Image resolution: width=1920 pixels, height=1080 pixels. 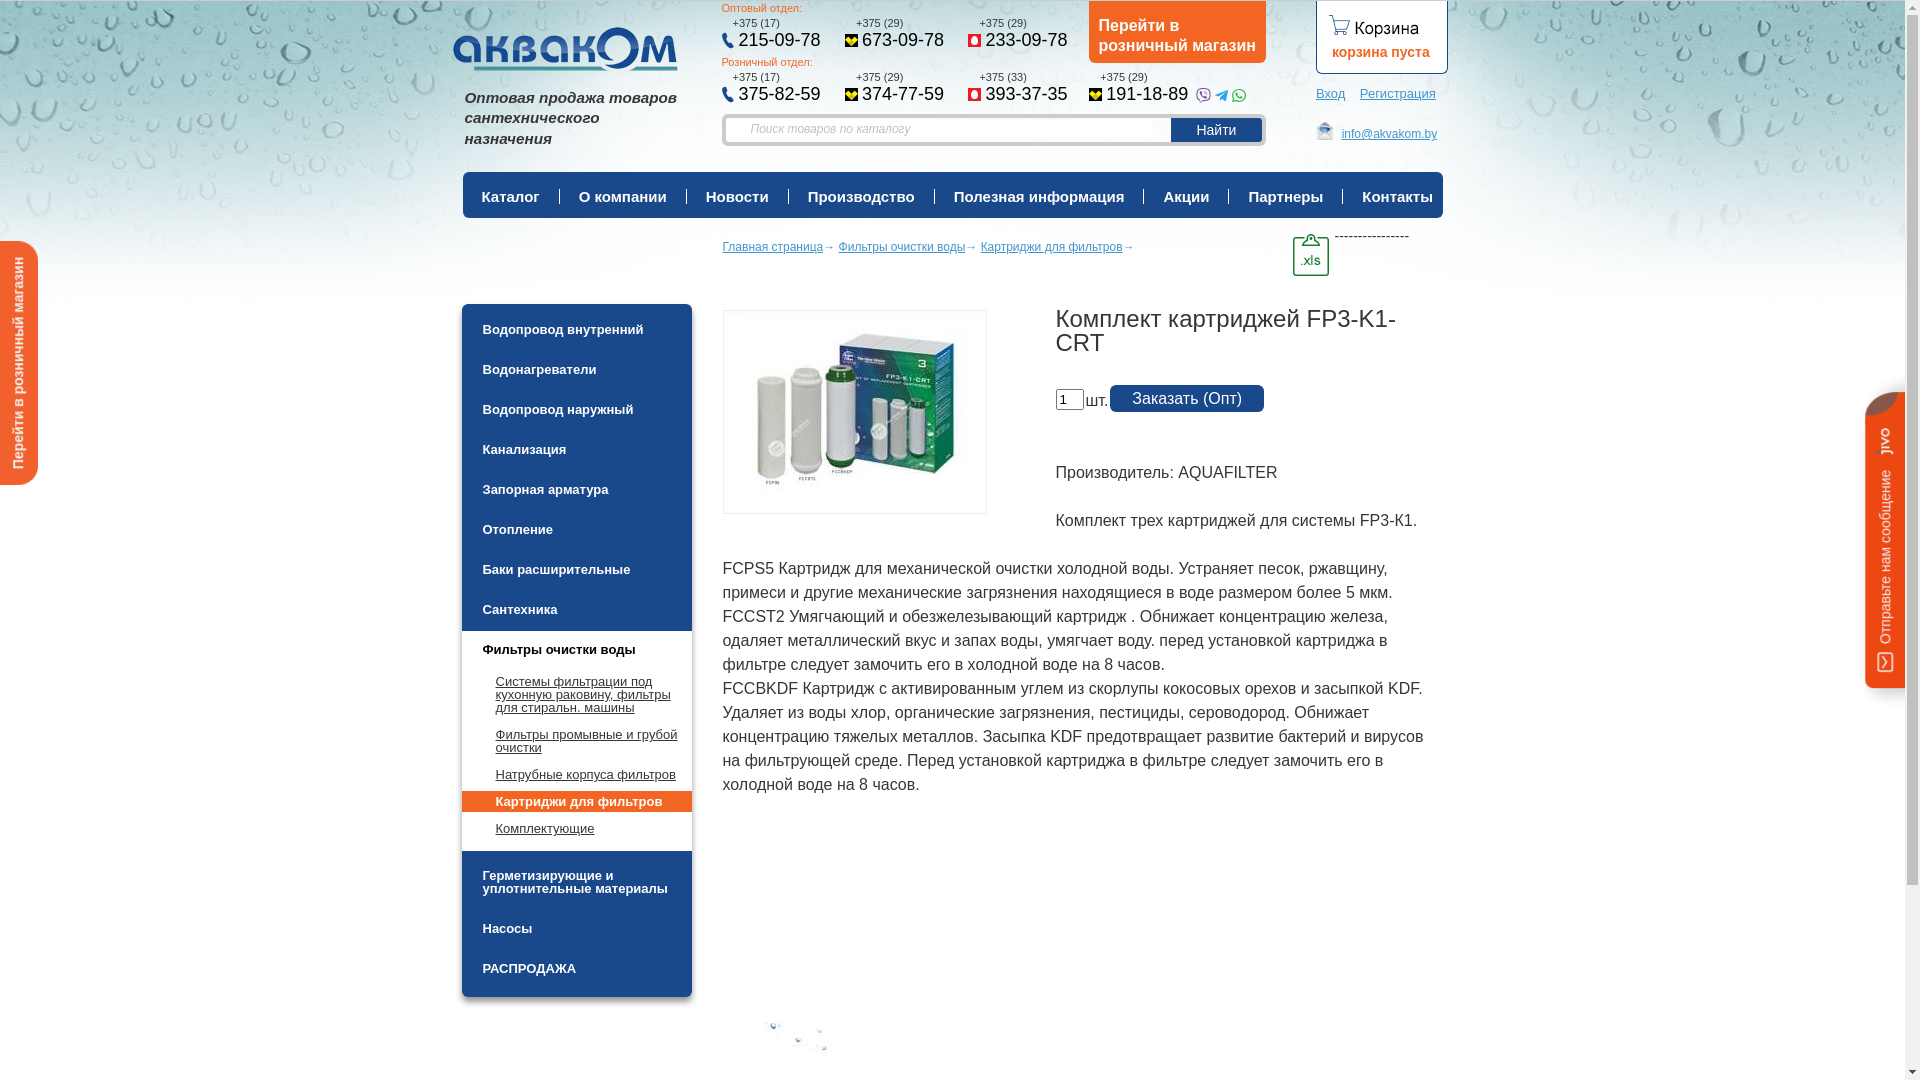 What do you see at coordinates (774, 34) in the screenshot?
I see `+375 (17)
215-09-78` at bounding box center [774, 34].